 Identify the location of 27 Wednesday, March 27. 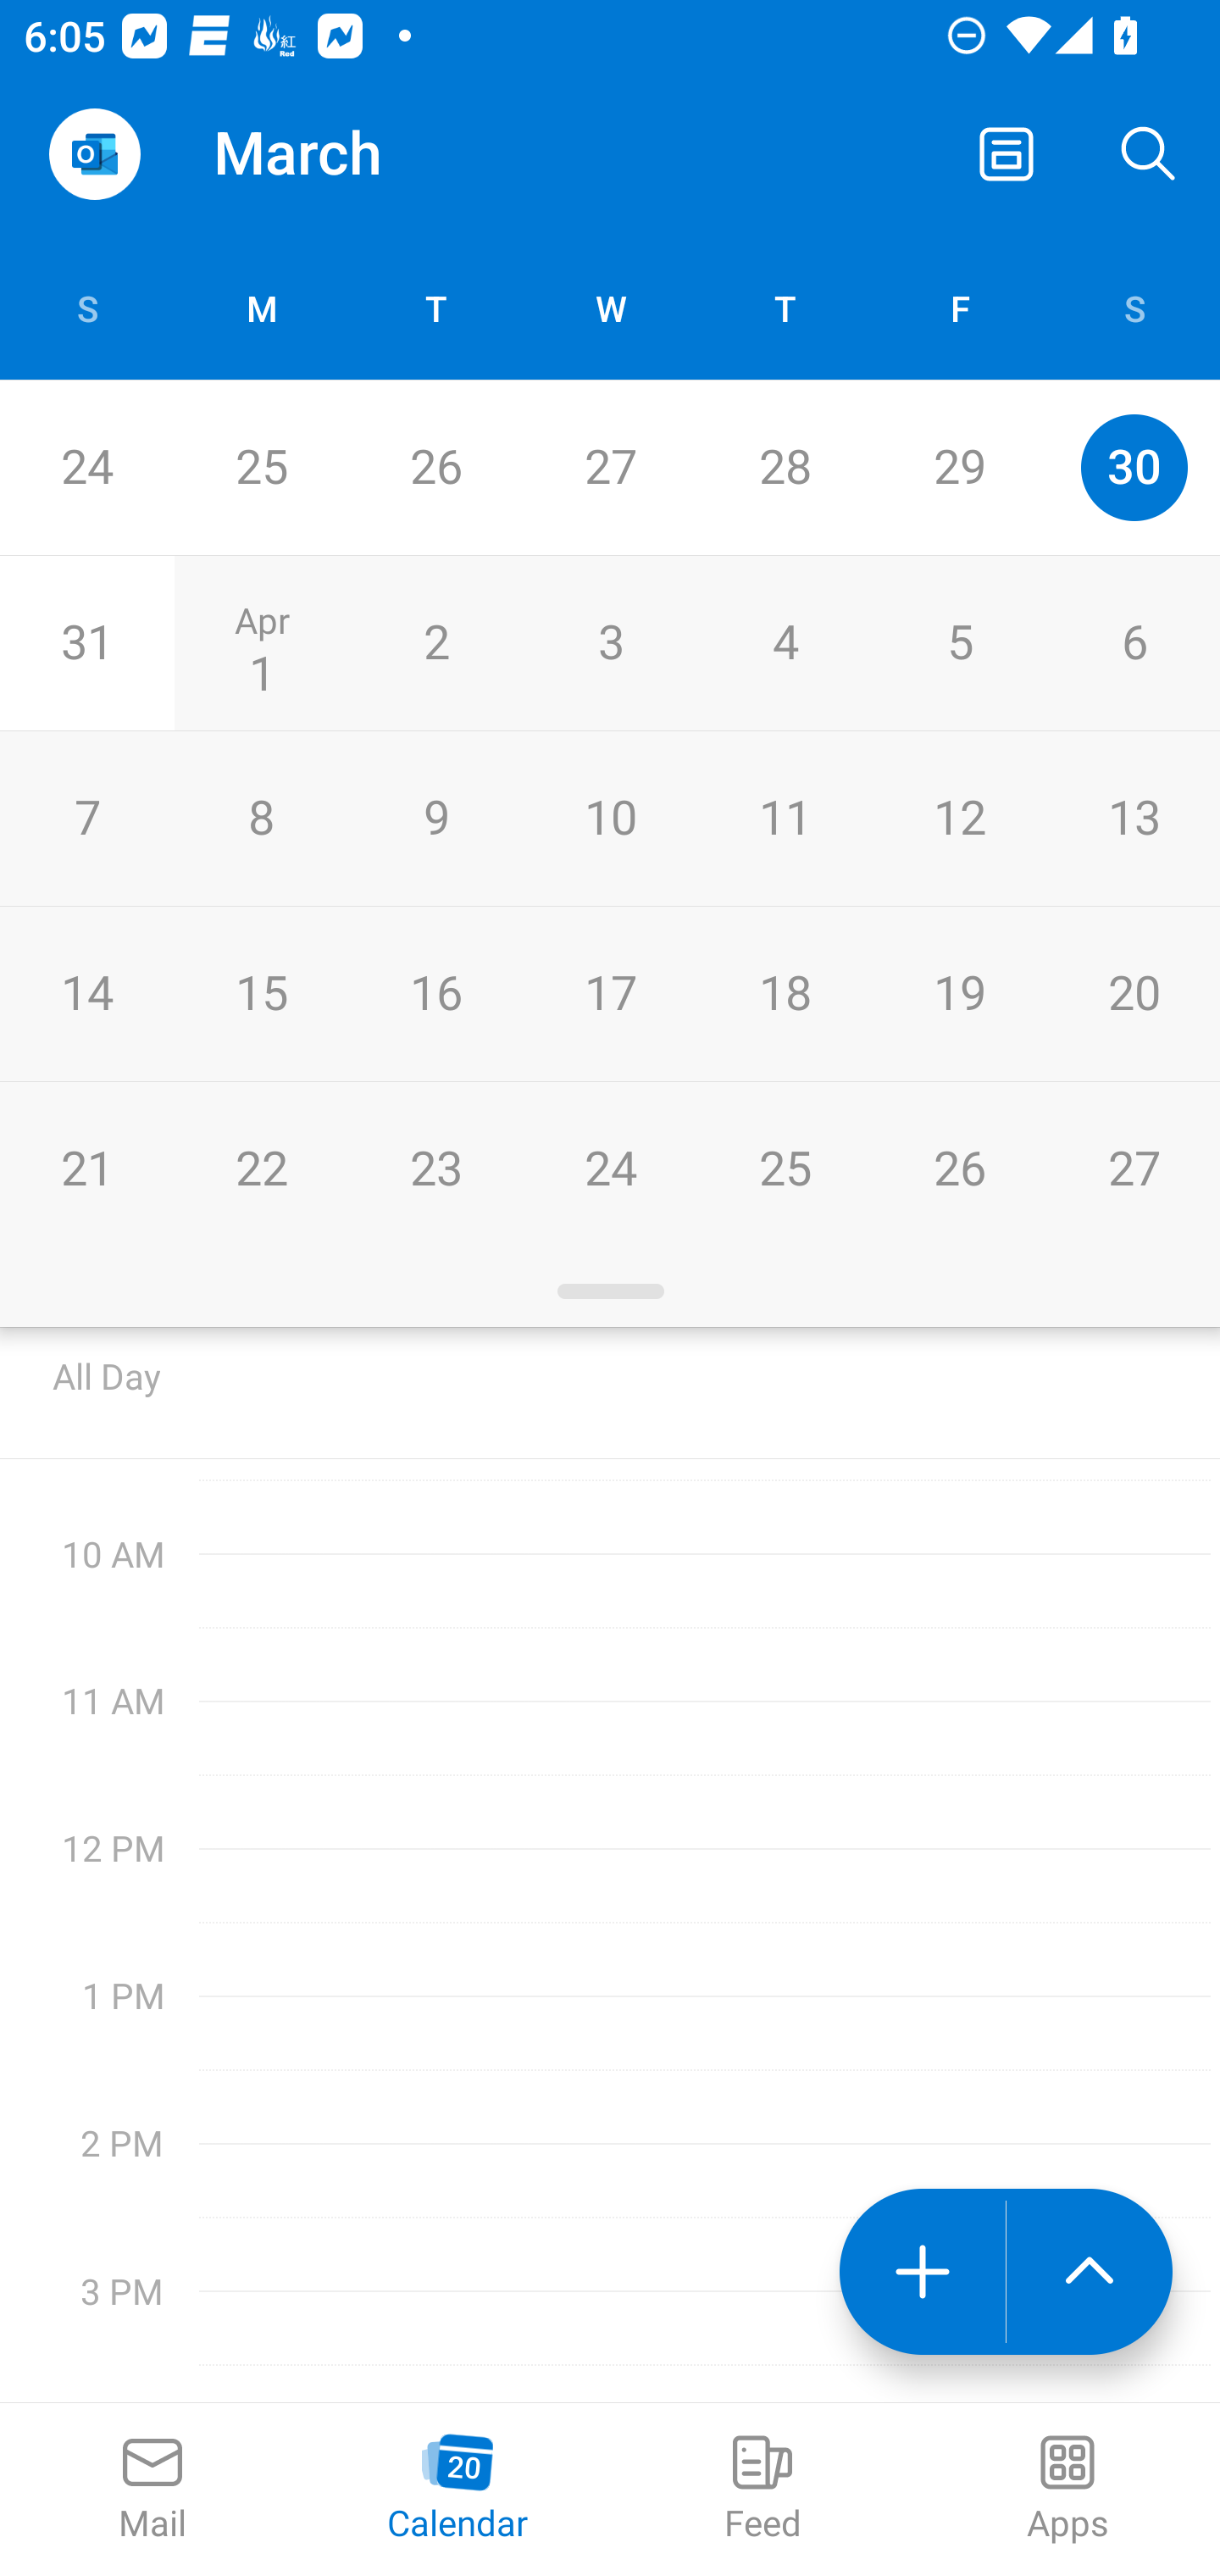
(610, 467).